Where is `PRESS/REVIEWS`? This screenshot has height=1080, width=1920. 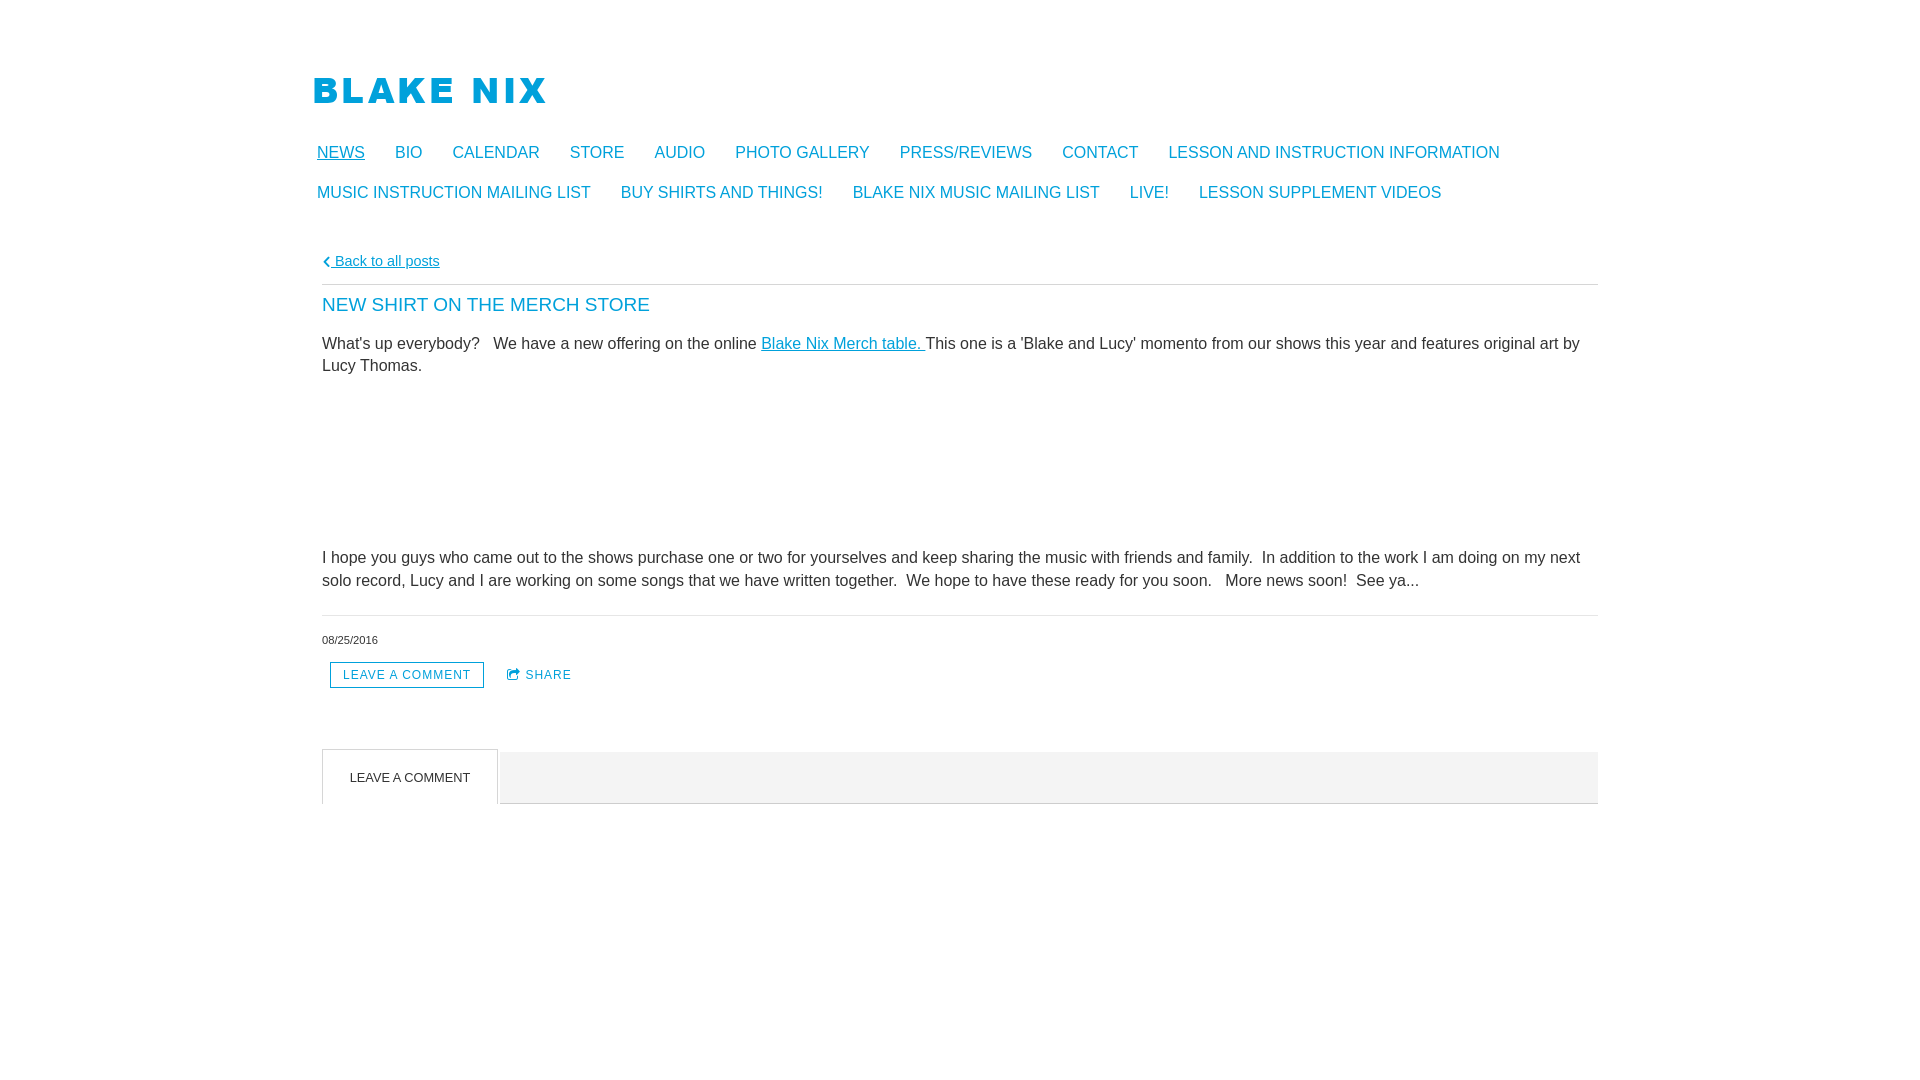
PRESS/REVIEWS is located at coordinates (976, 153).